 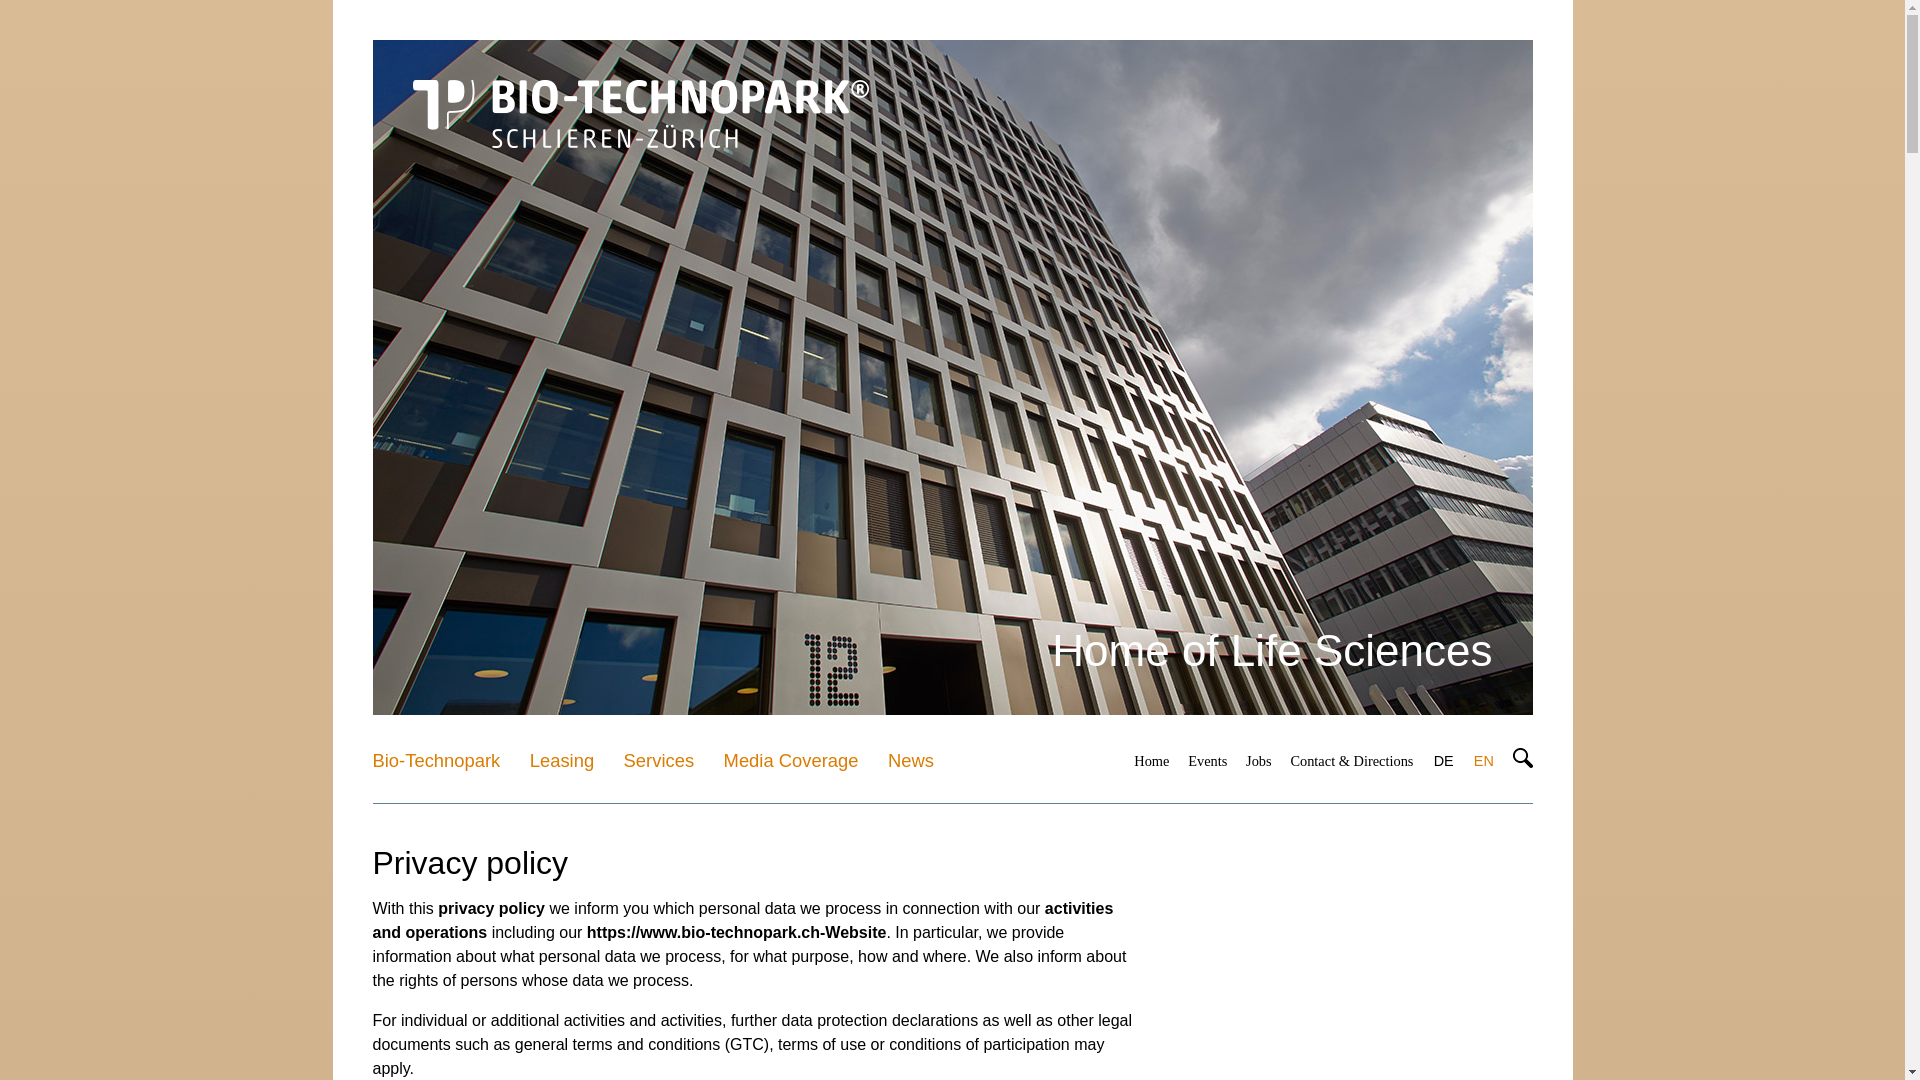 I want to click on Home, so click(x=1152, y=762).